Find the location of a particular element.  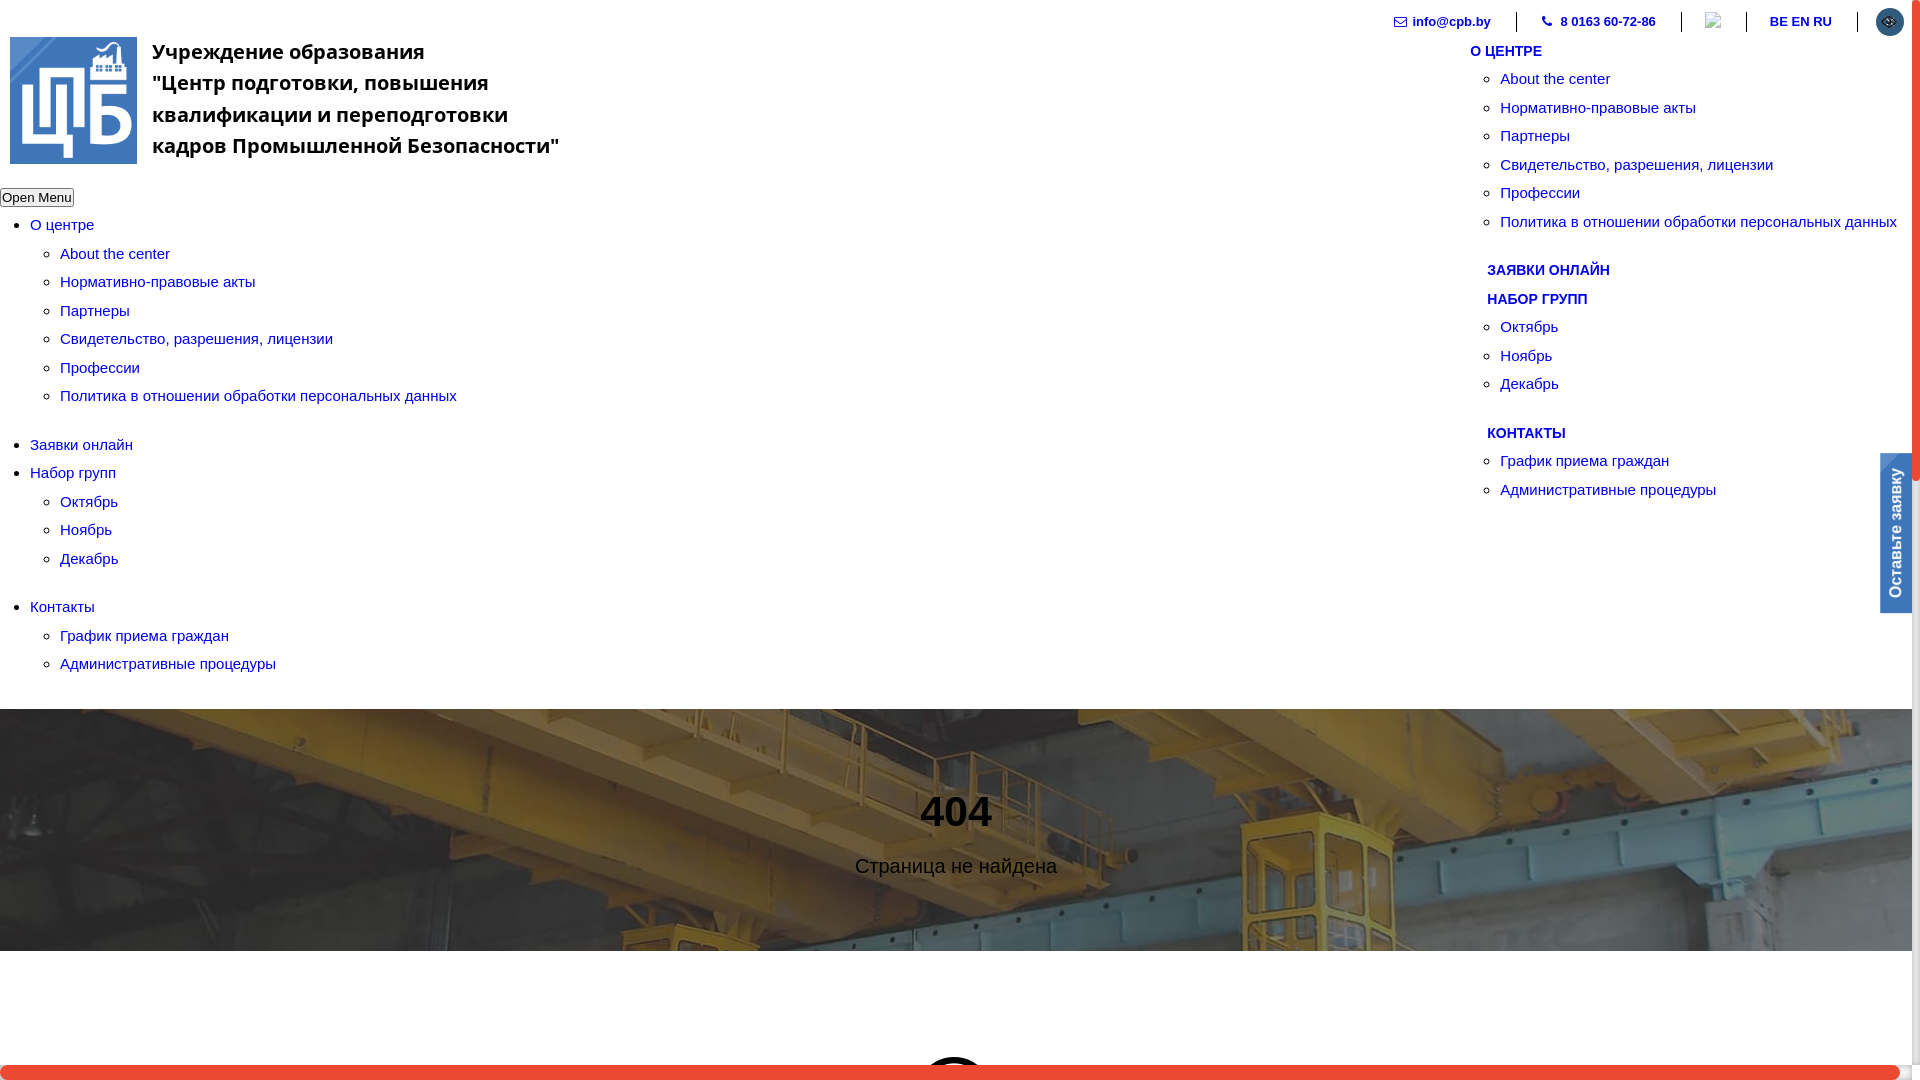

RU is located at coordinates (1822, 22).